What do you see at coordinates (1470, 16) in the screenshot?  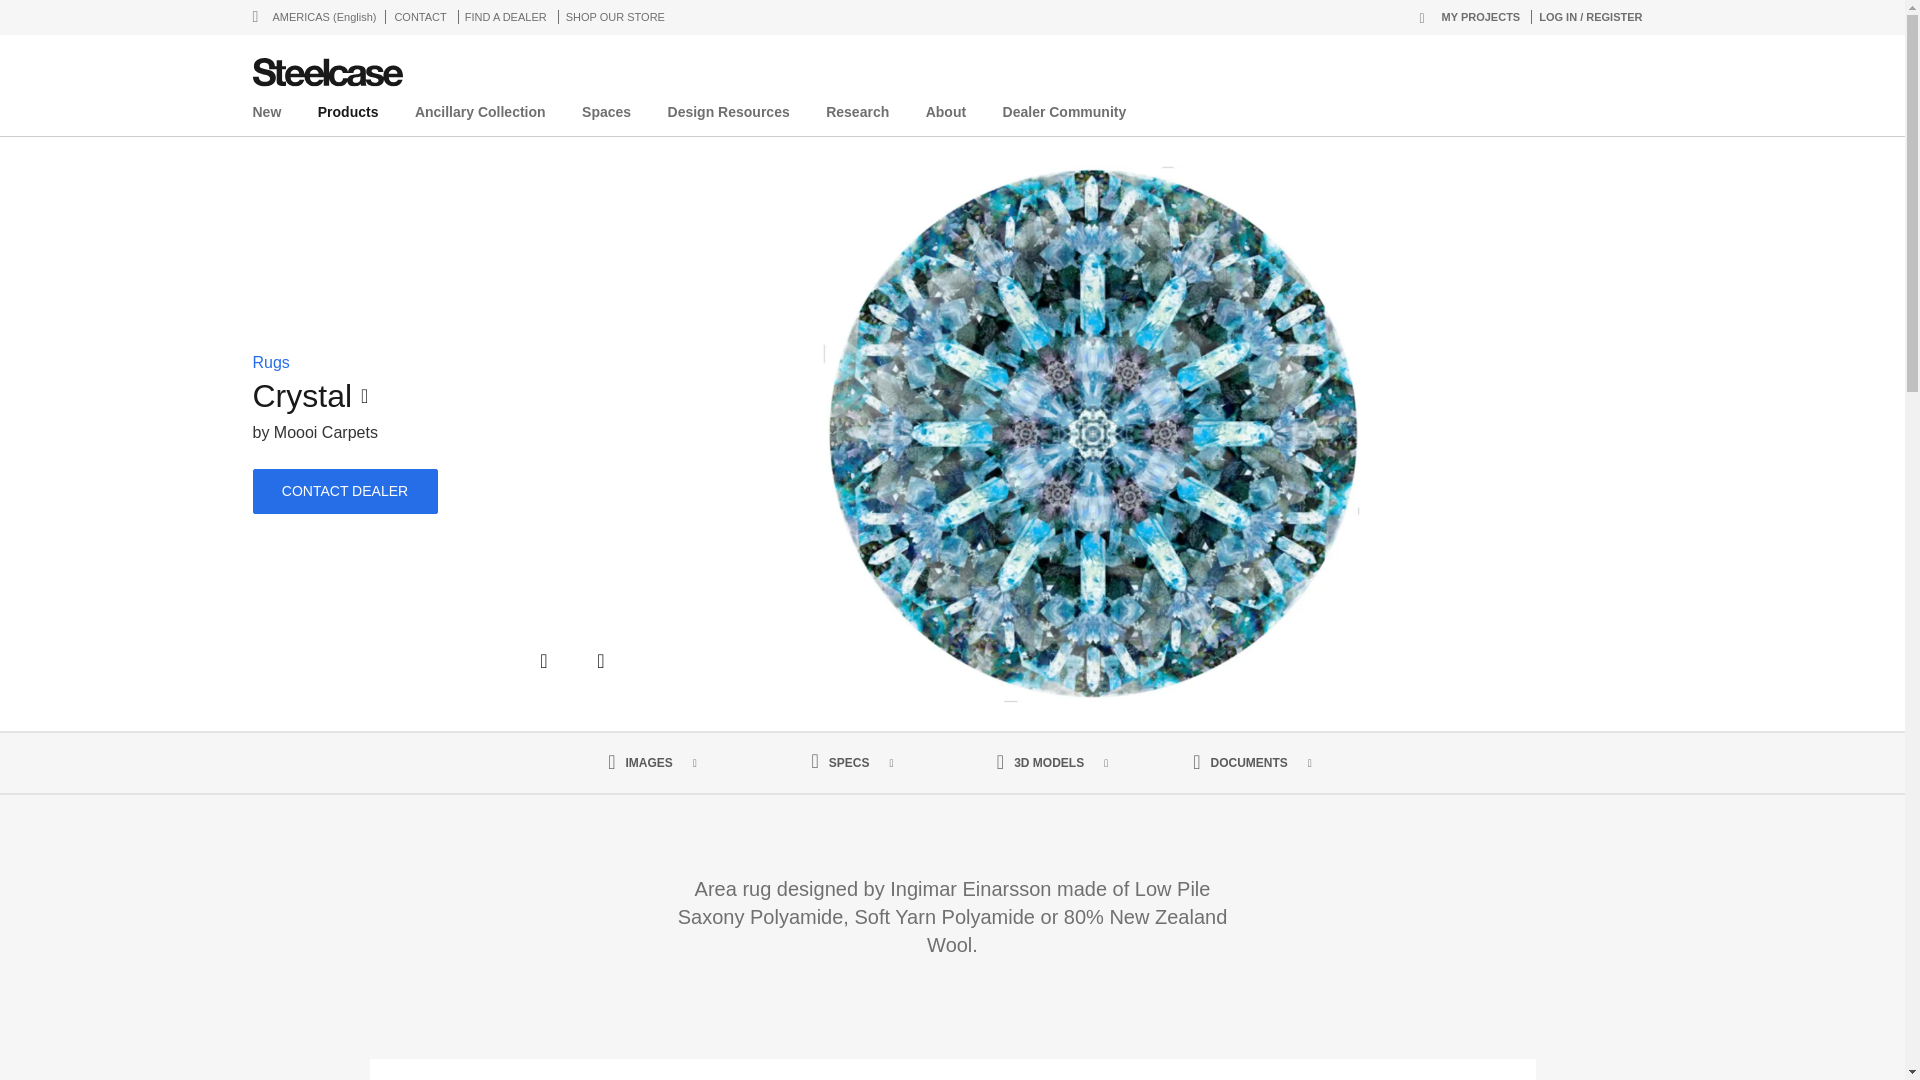 I see `MY PROJECTS` at bounding box center [1470, 16].